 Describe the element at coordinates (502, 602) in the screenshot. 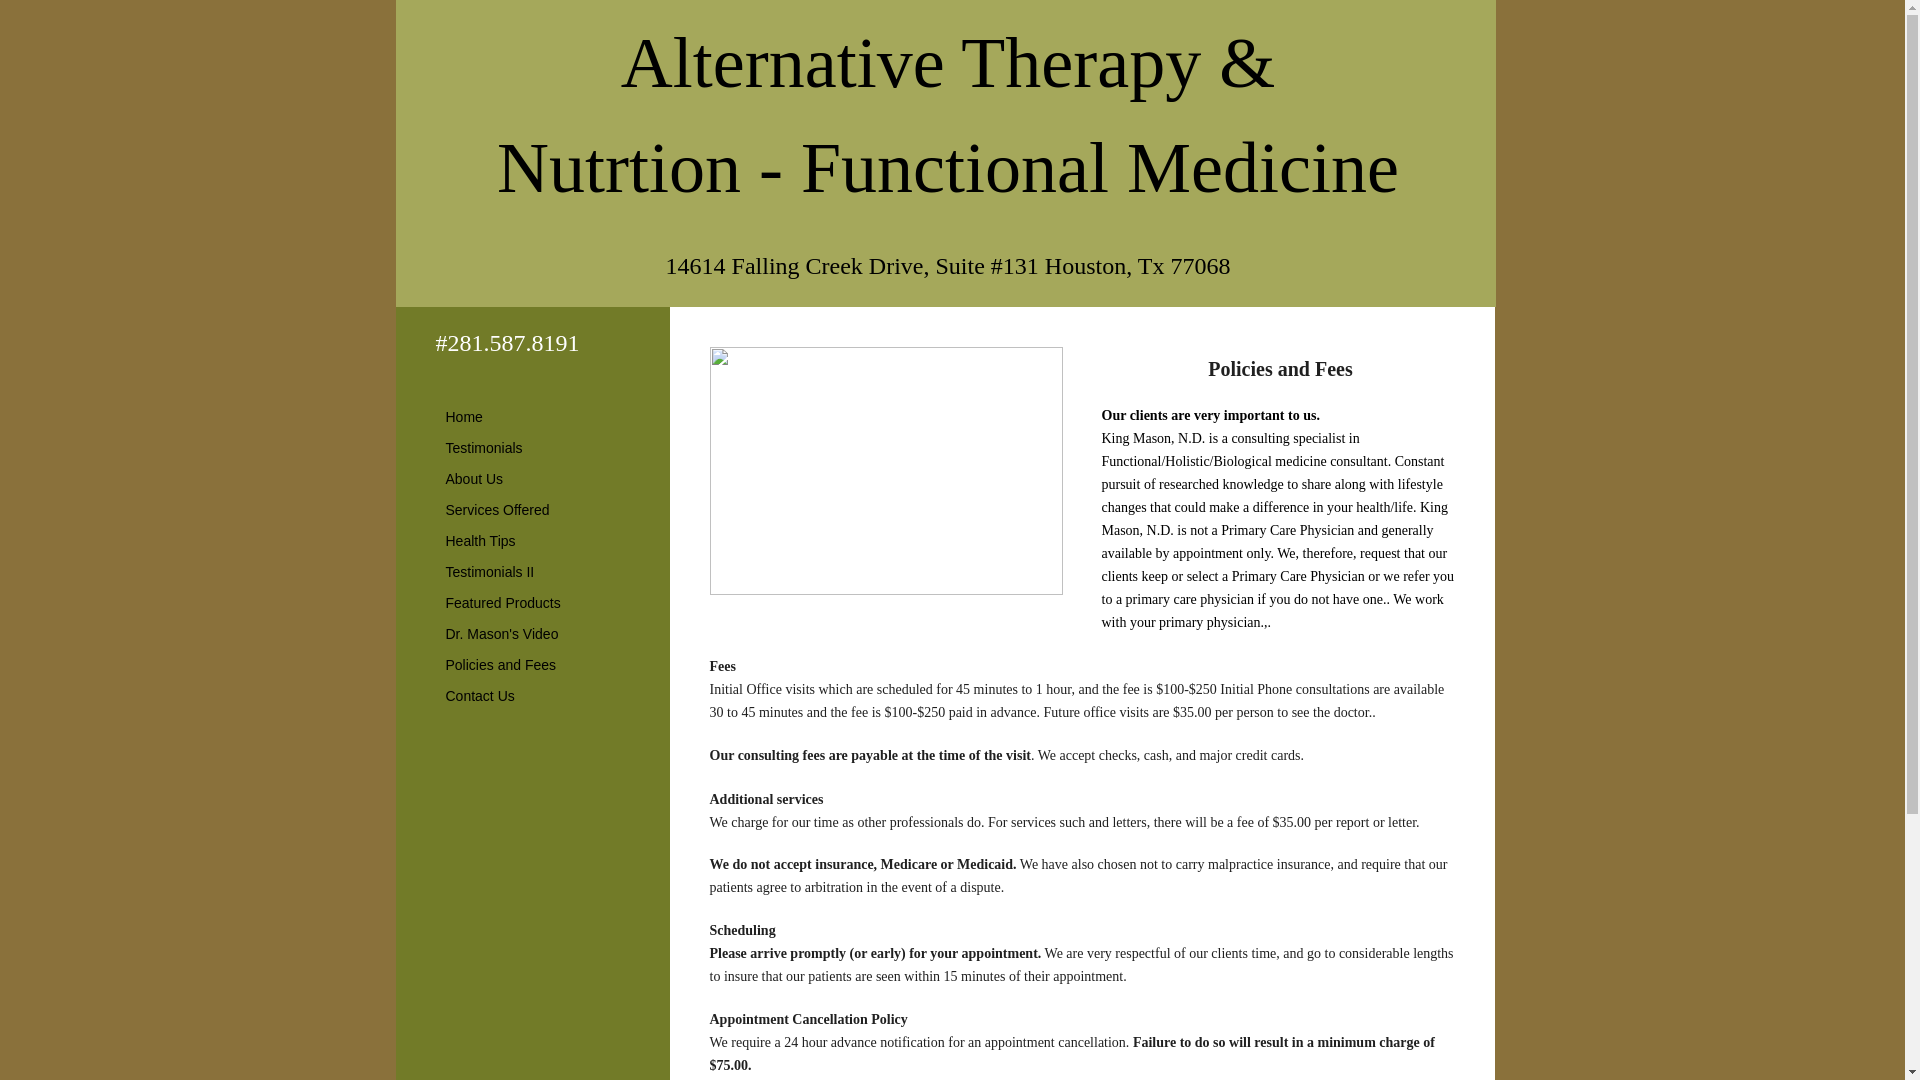

I see `Featured Products` at that location.